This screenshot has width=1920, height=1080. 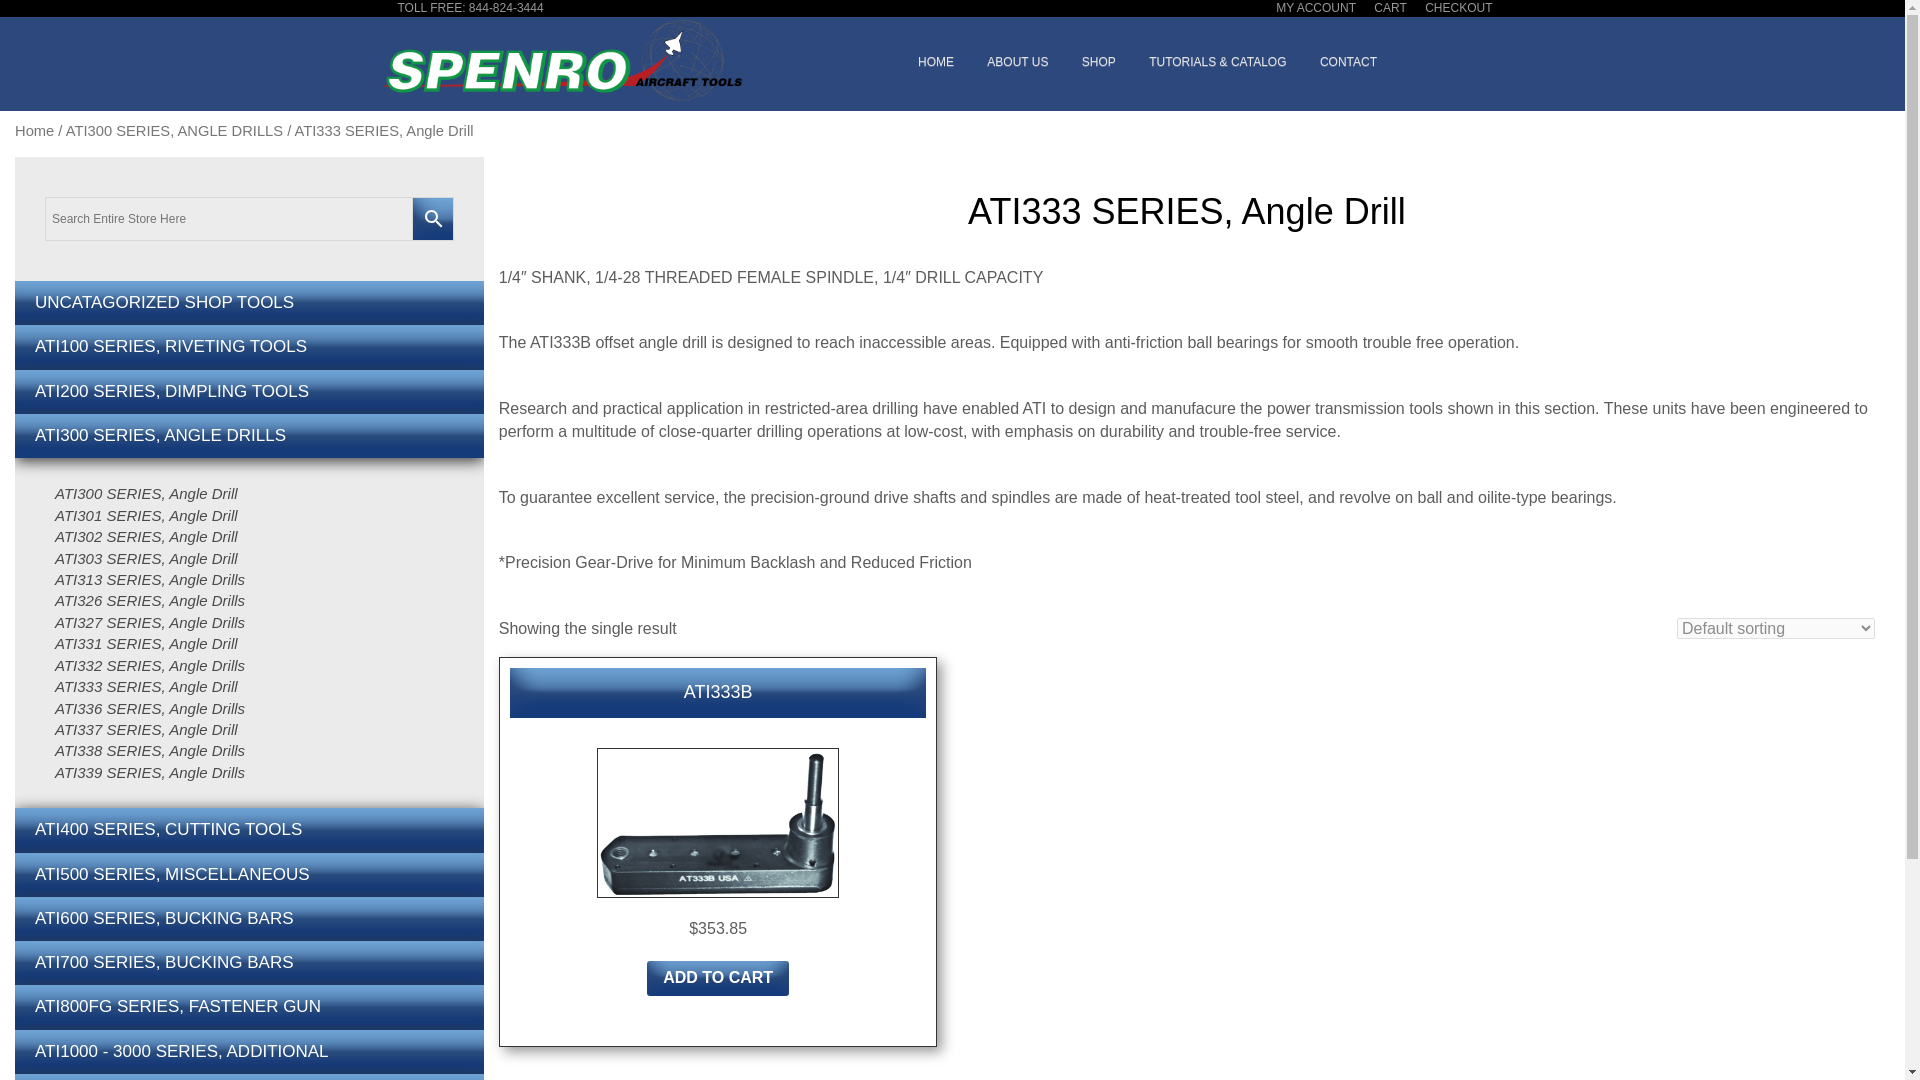 I want to click on CONTACT, so click(x=1348, y=62).